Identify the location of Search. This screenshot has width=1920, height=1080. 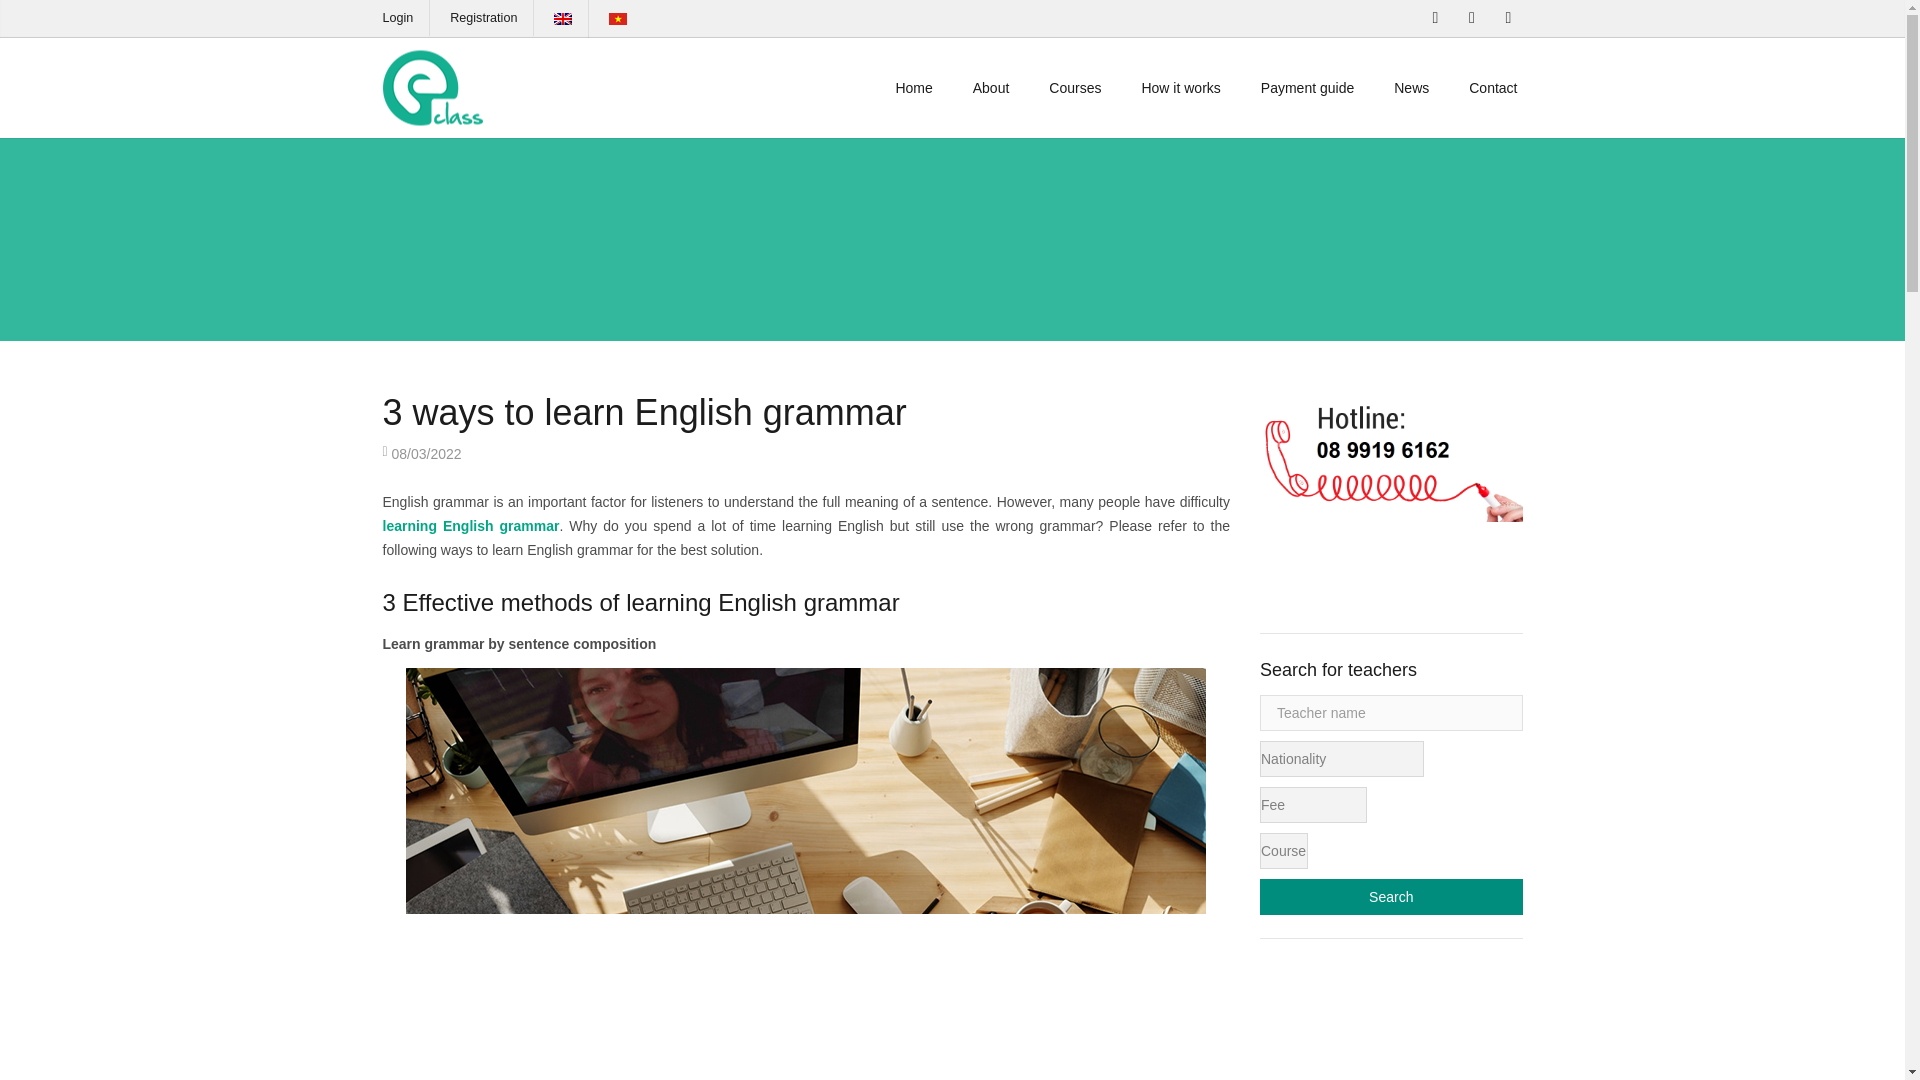
(1390, 896).